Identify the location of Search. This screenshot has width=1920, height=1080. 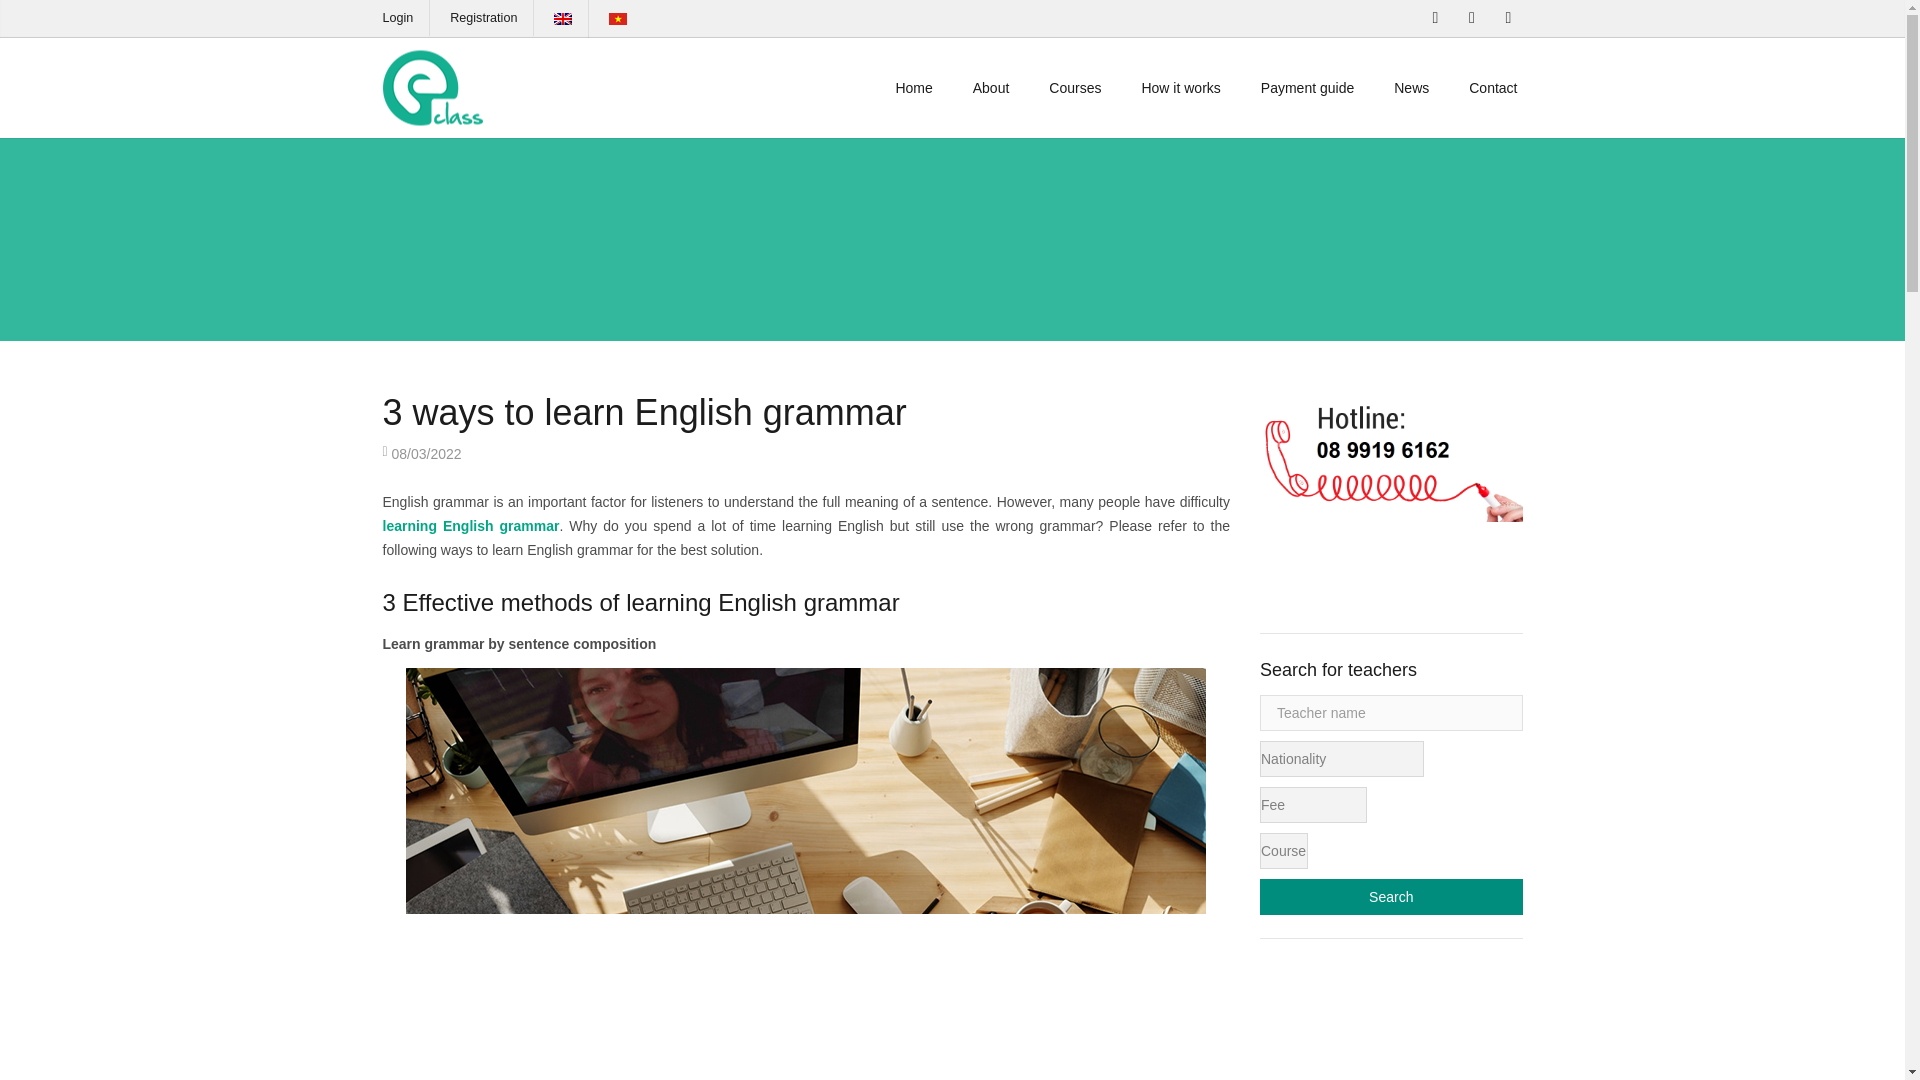
(1390, 896).